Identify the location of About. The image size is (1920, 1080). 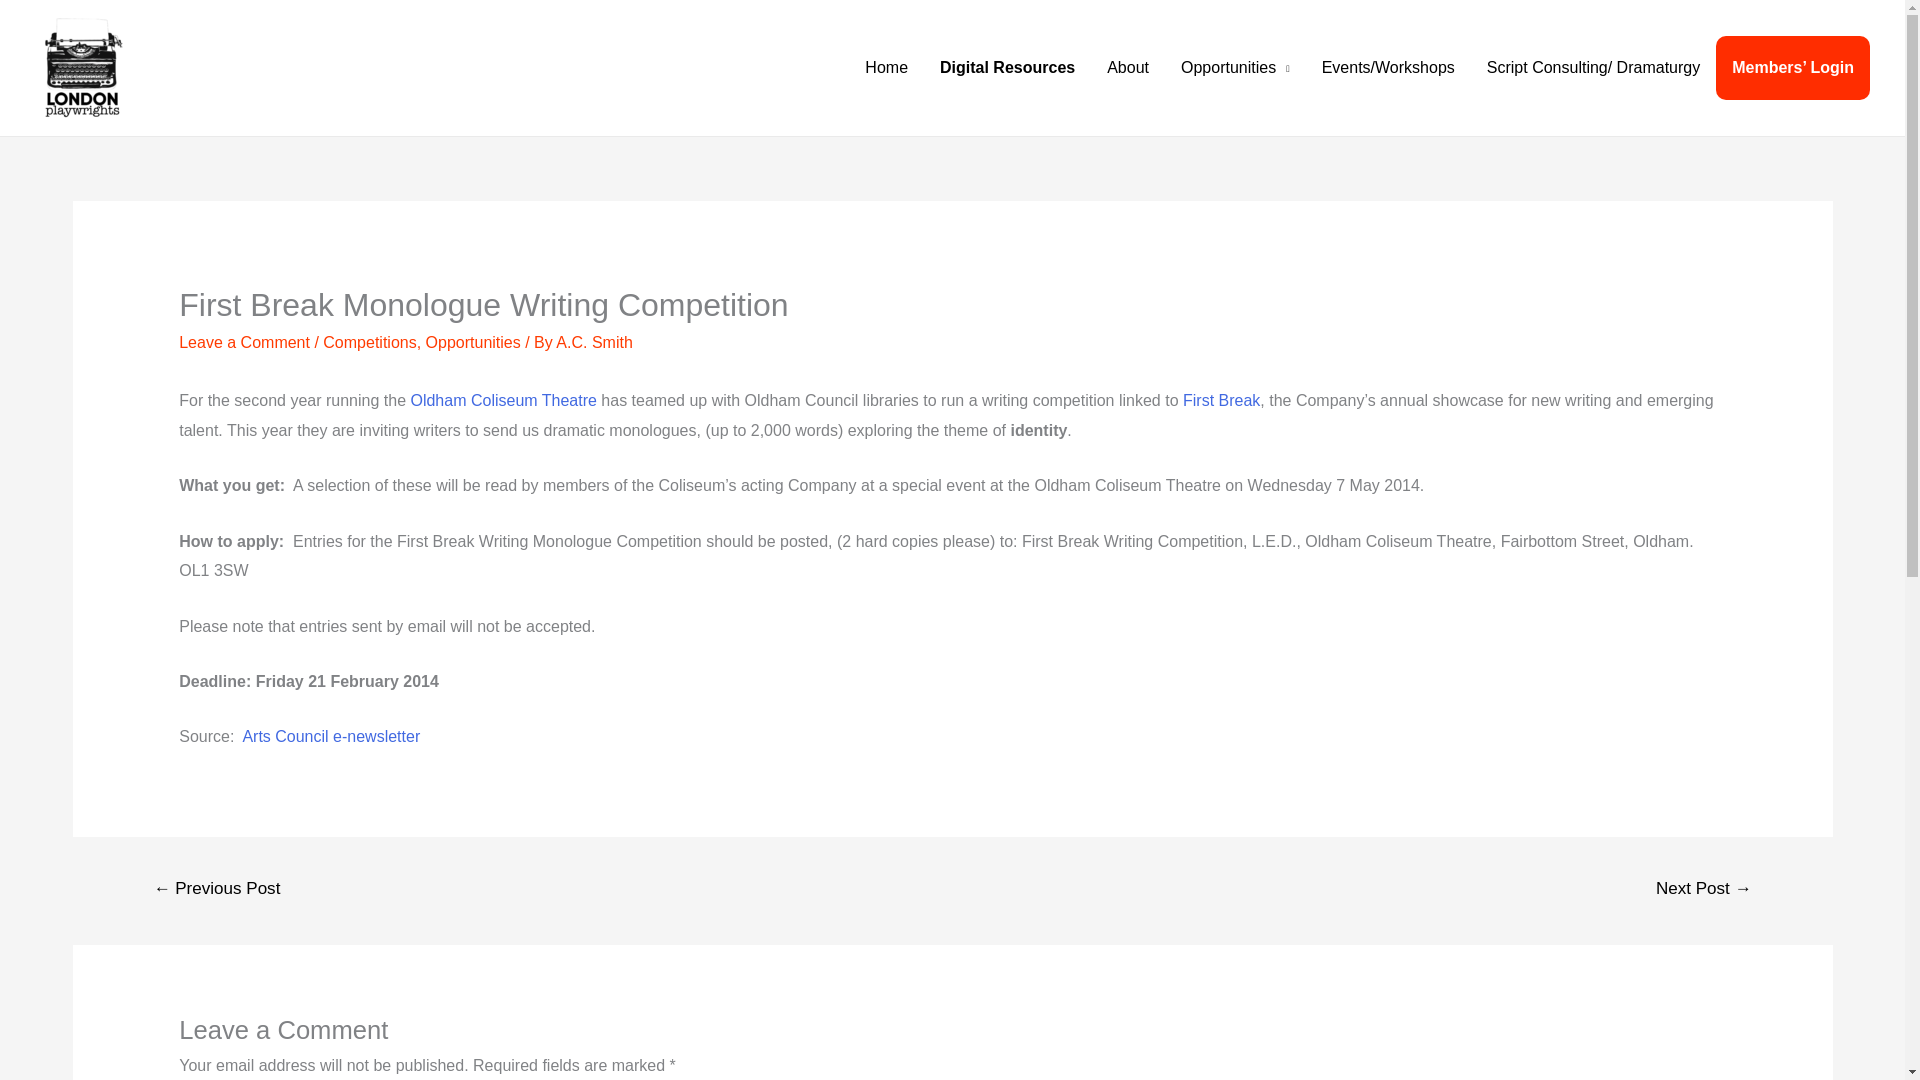
(1128, 68).